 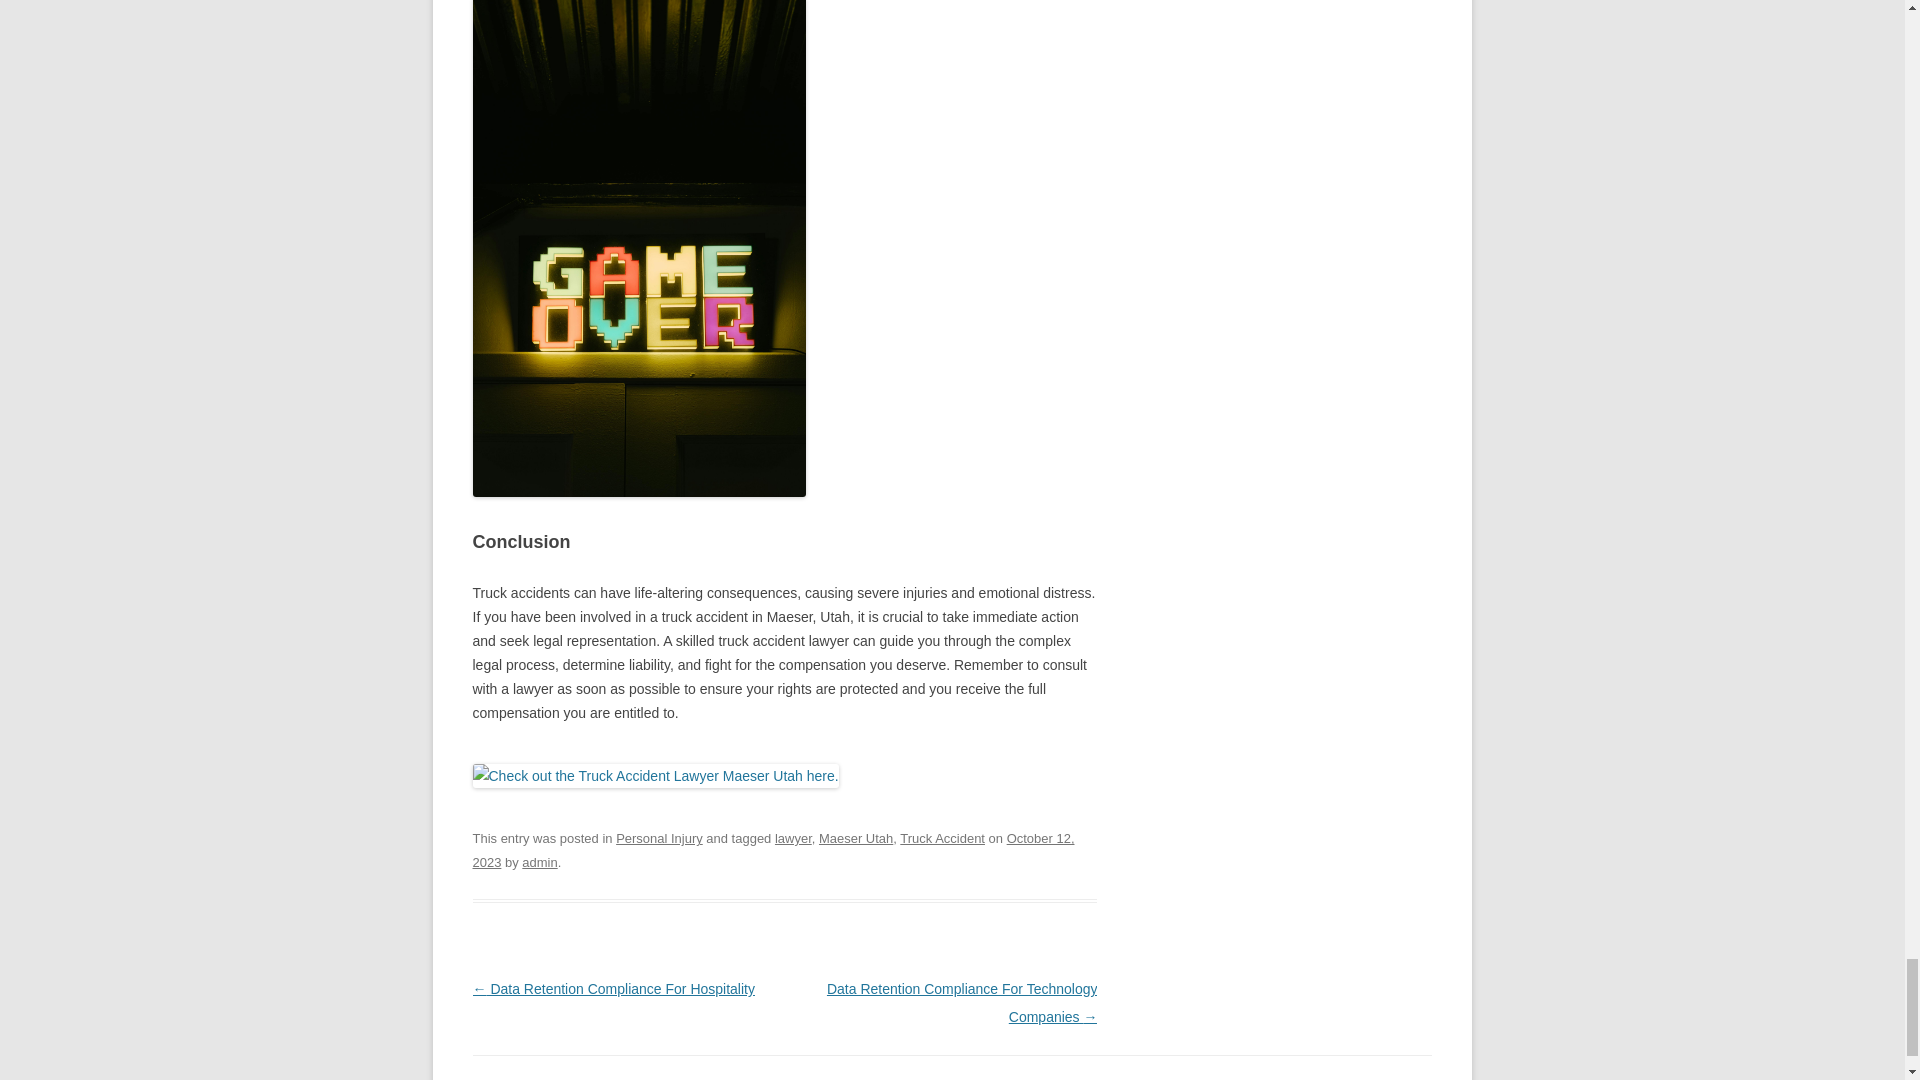 I want to click on Check out the Truck Accident Lawyer Maeser Utah here., so click(x=654, y=776).